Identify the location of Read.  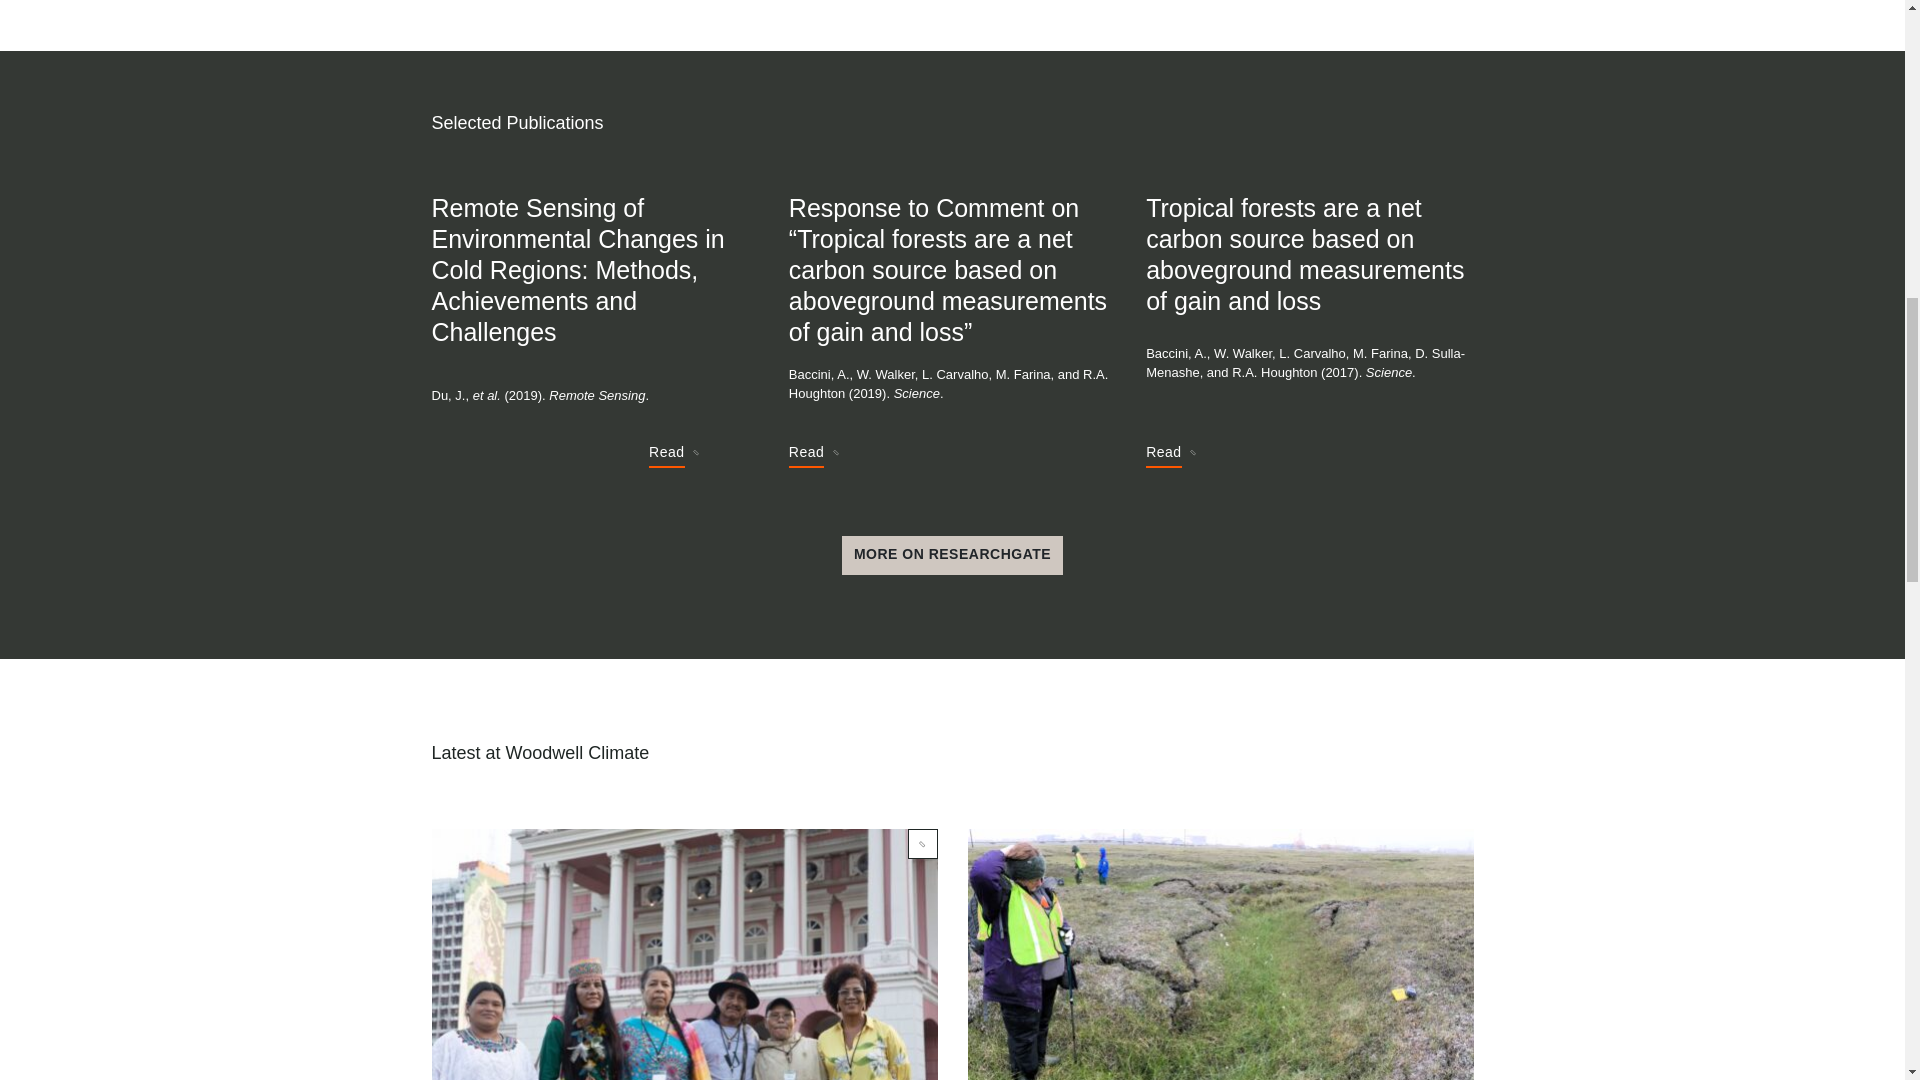
(1170, 455).